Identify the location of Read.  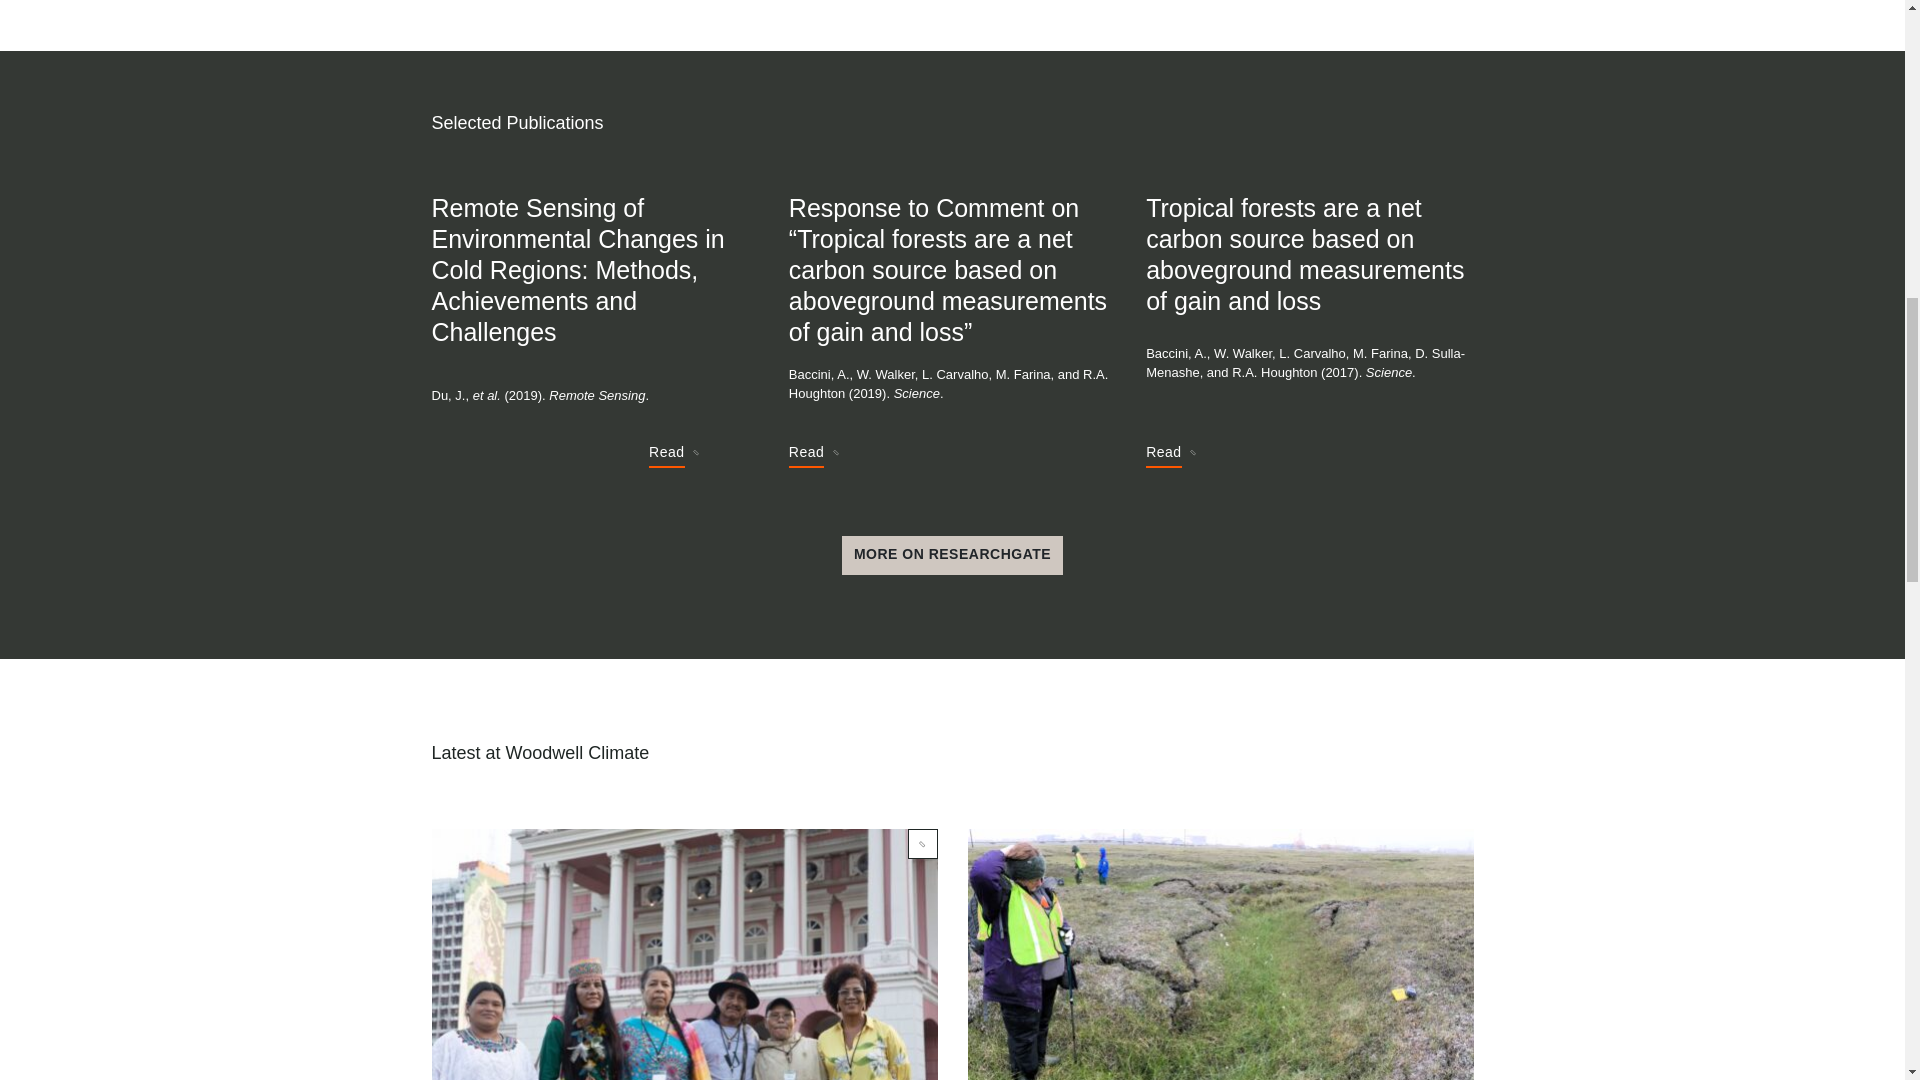
(1170, 455).